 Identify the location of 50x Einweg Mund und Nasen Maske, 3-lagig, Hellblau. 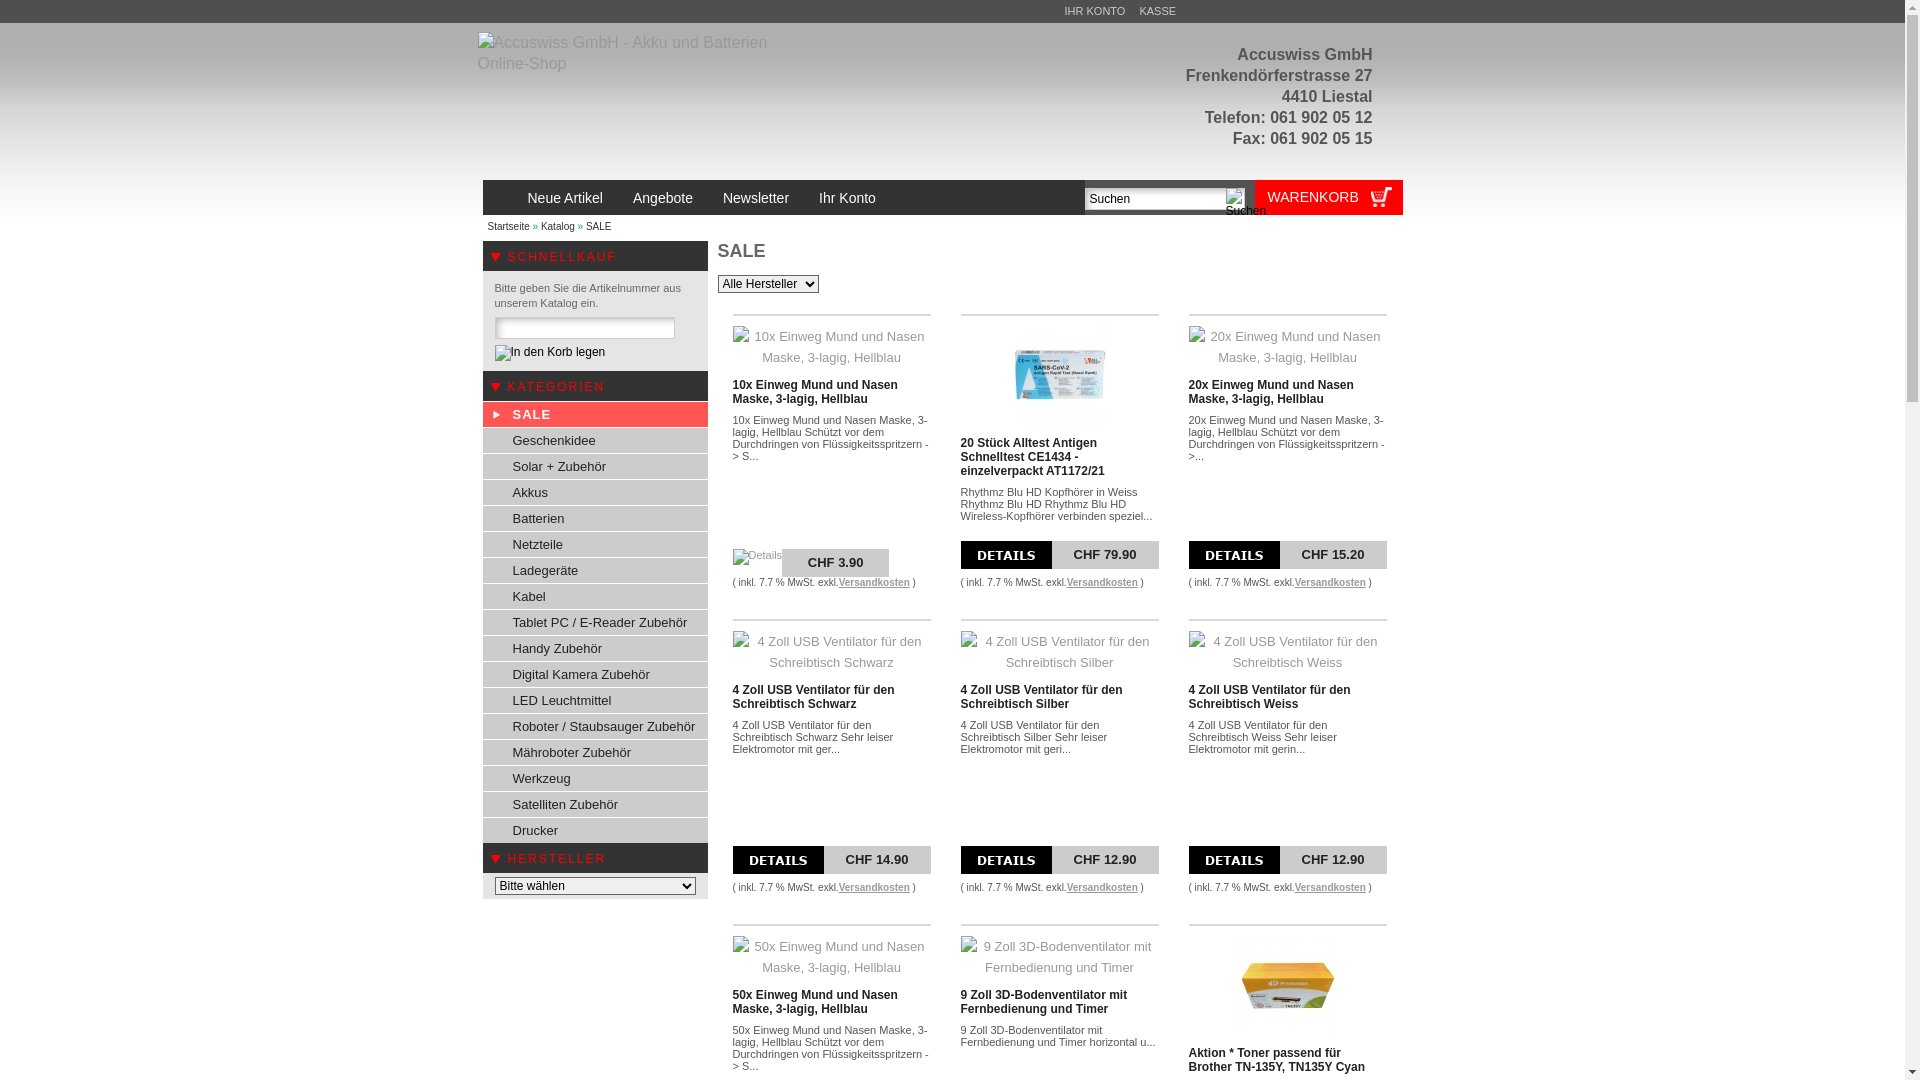
(814, 1002).